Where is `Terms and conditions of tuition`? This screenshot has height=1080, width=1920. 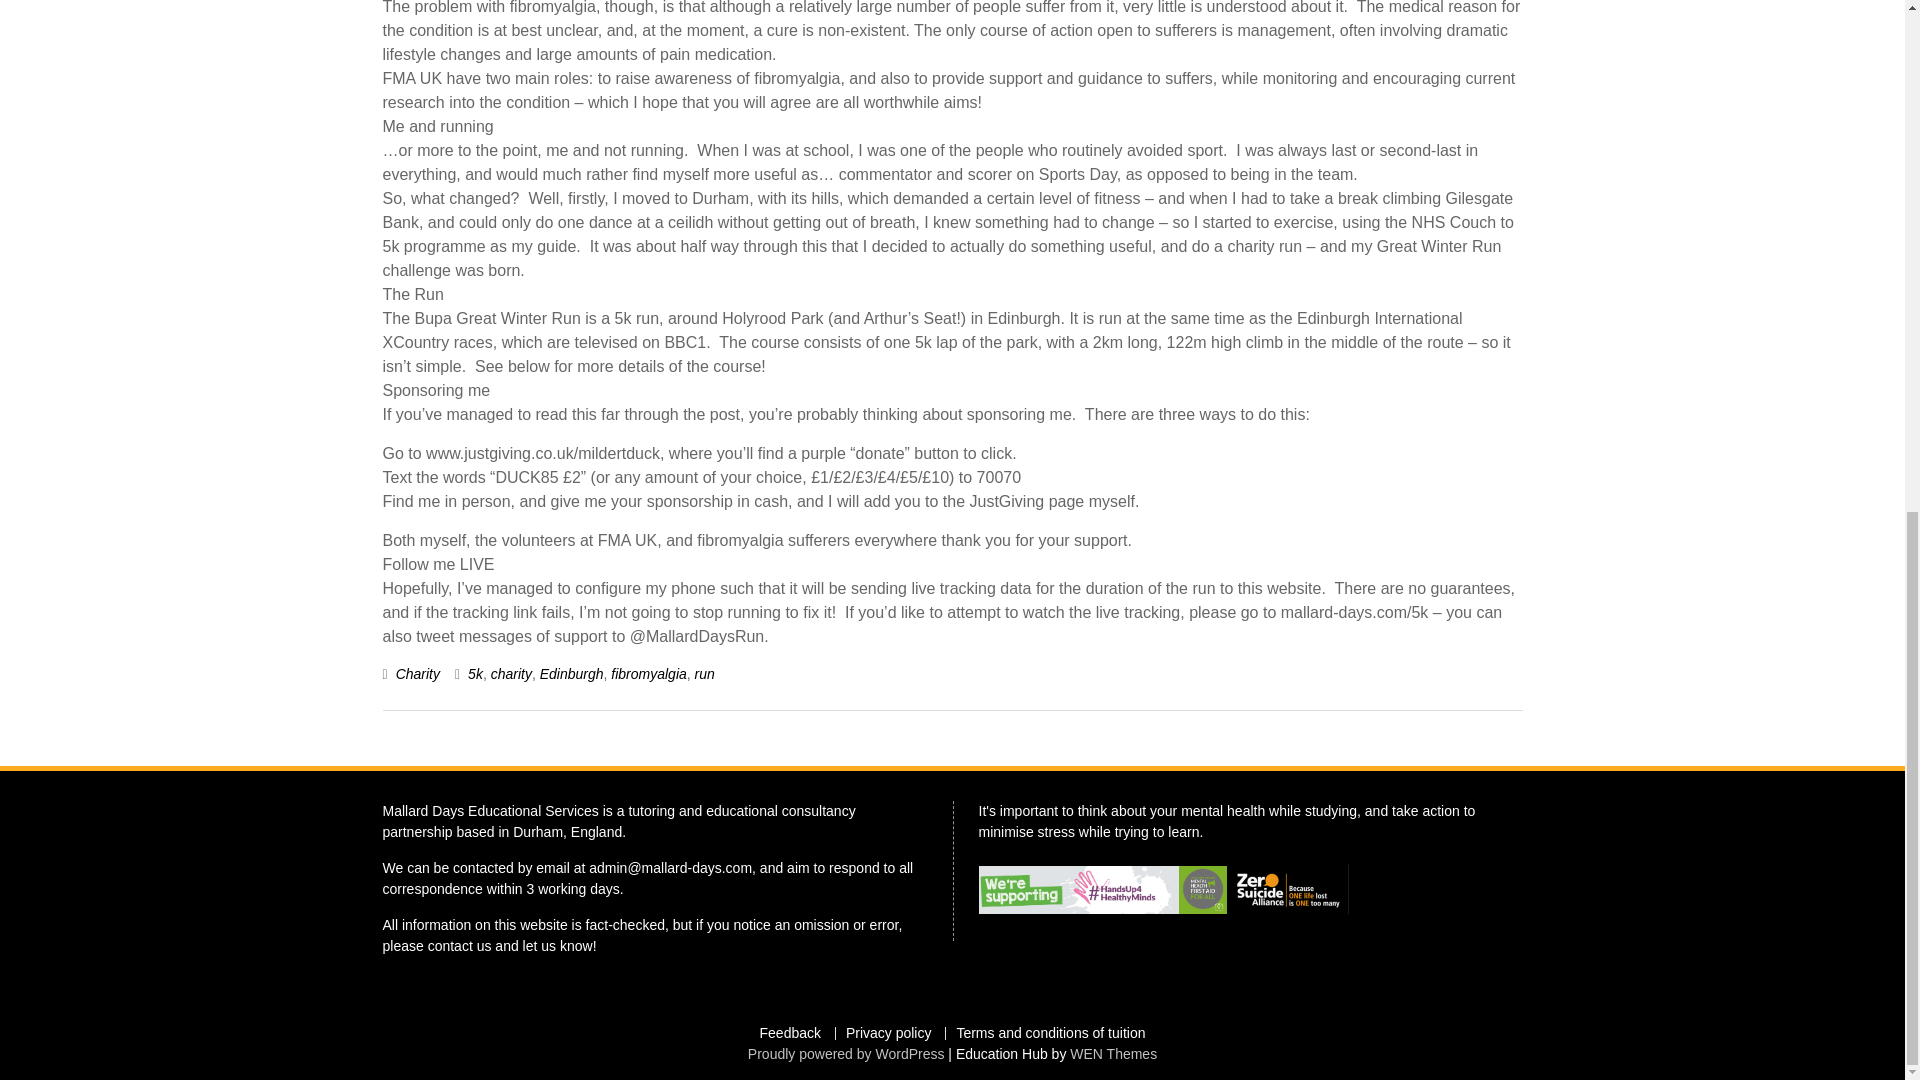
Terms and conditions of tuition is located at coordinates (1050, 1034).